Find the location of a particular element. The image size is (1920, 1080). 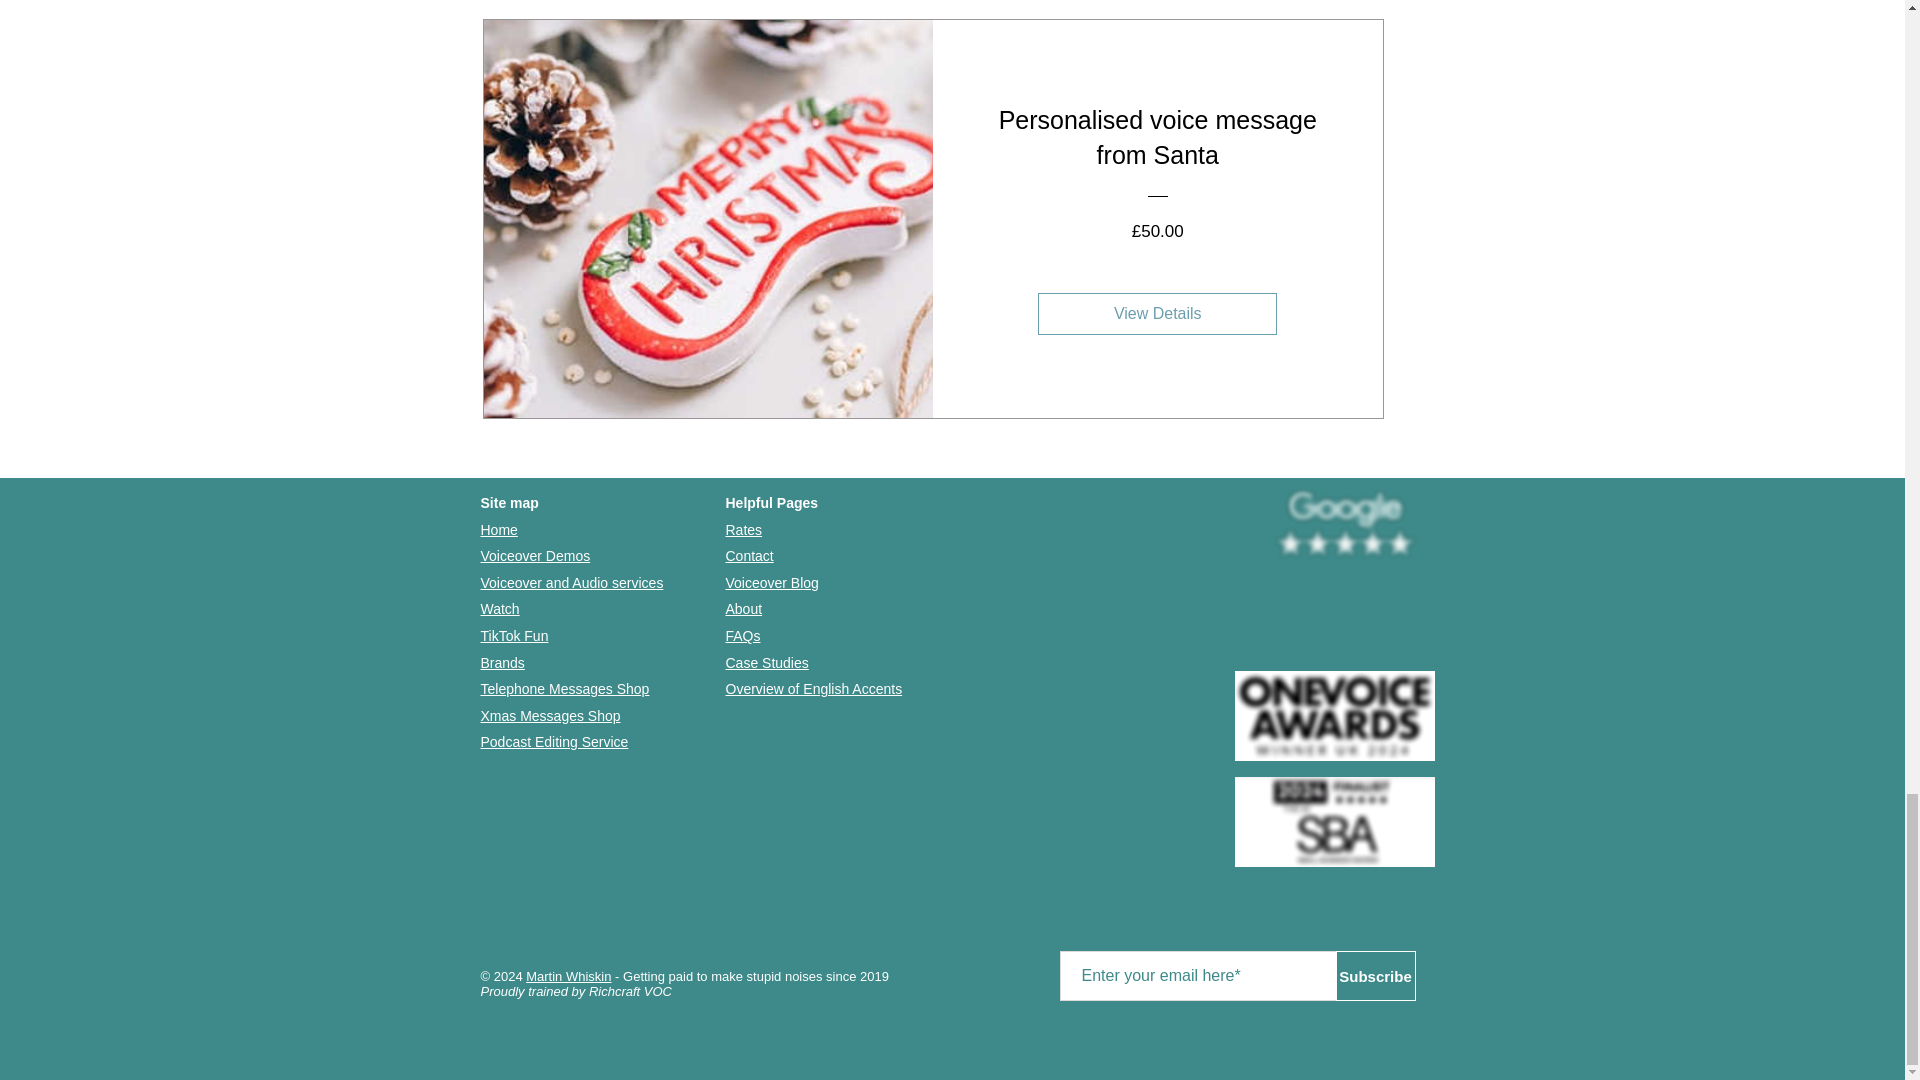

Home is located at coordinates (498, 529).